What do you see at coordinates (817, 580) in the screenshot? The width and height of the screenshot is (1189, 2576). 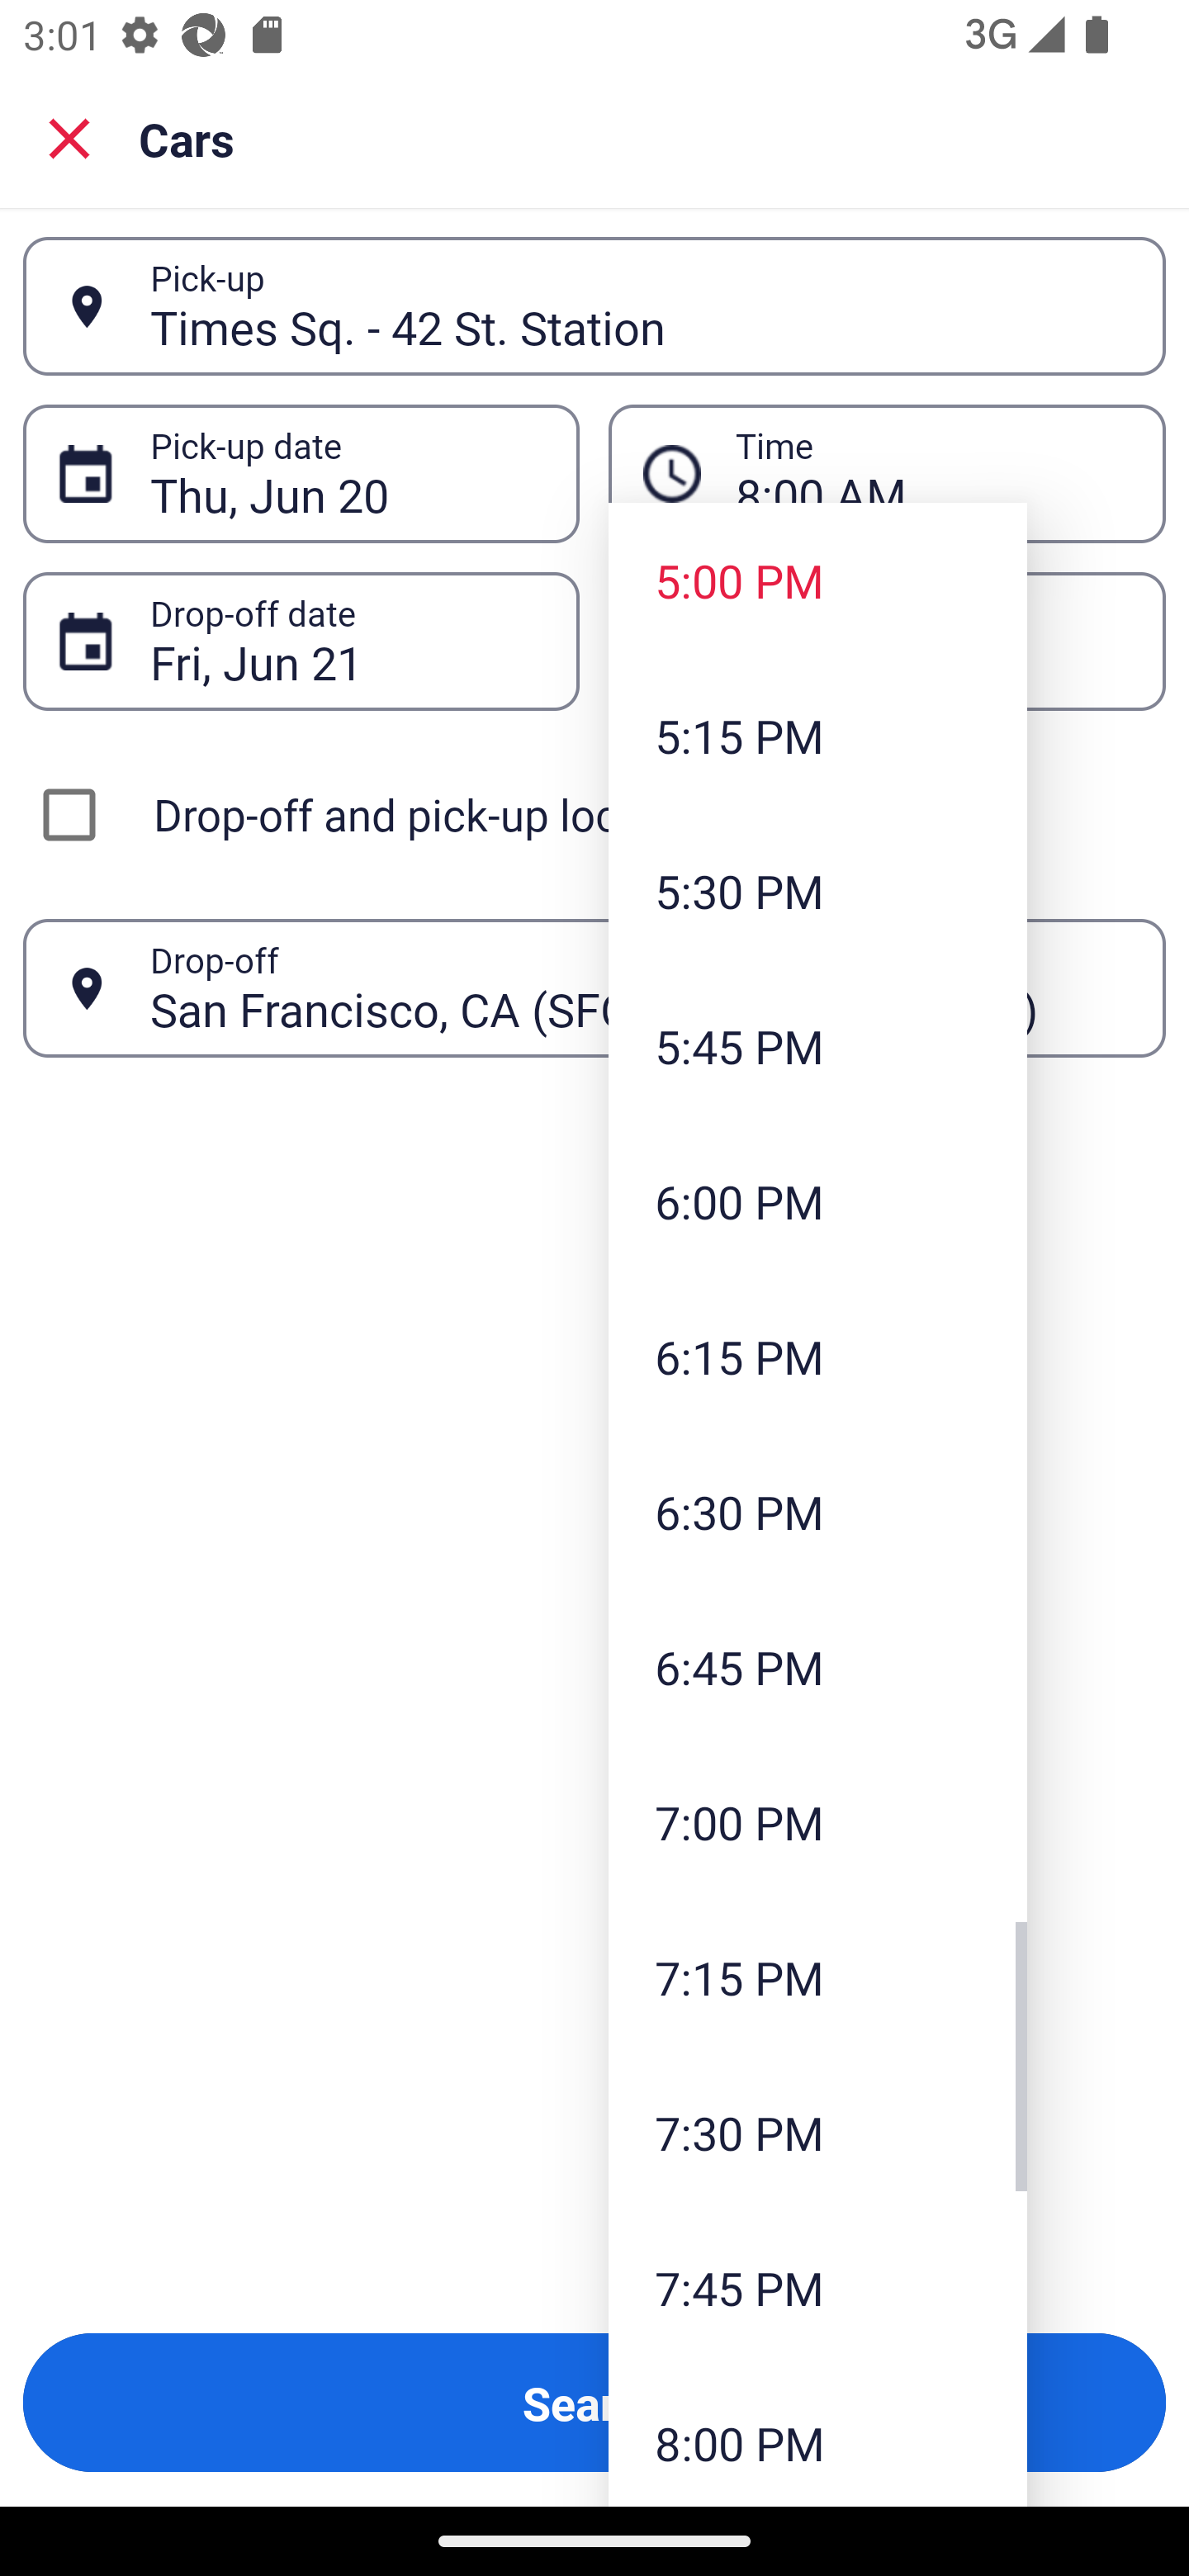 I see `5:00 PM` at bounding box center [817, 580].